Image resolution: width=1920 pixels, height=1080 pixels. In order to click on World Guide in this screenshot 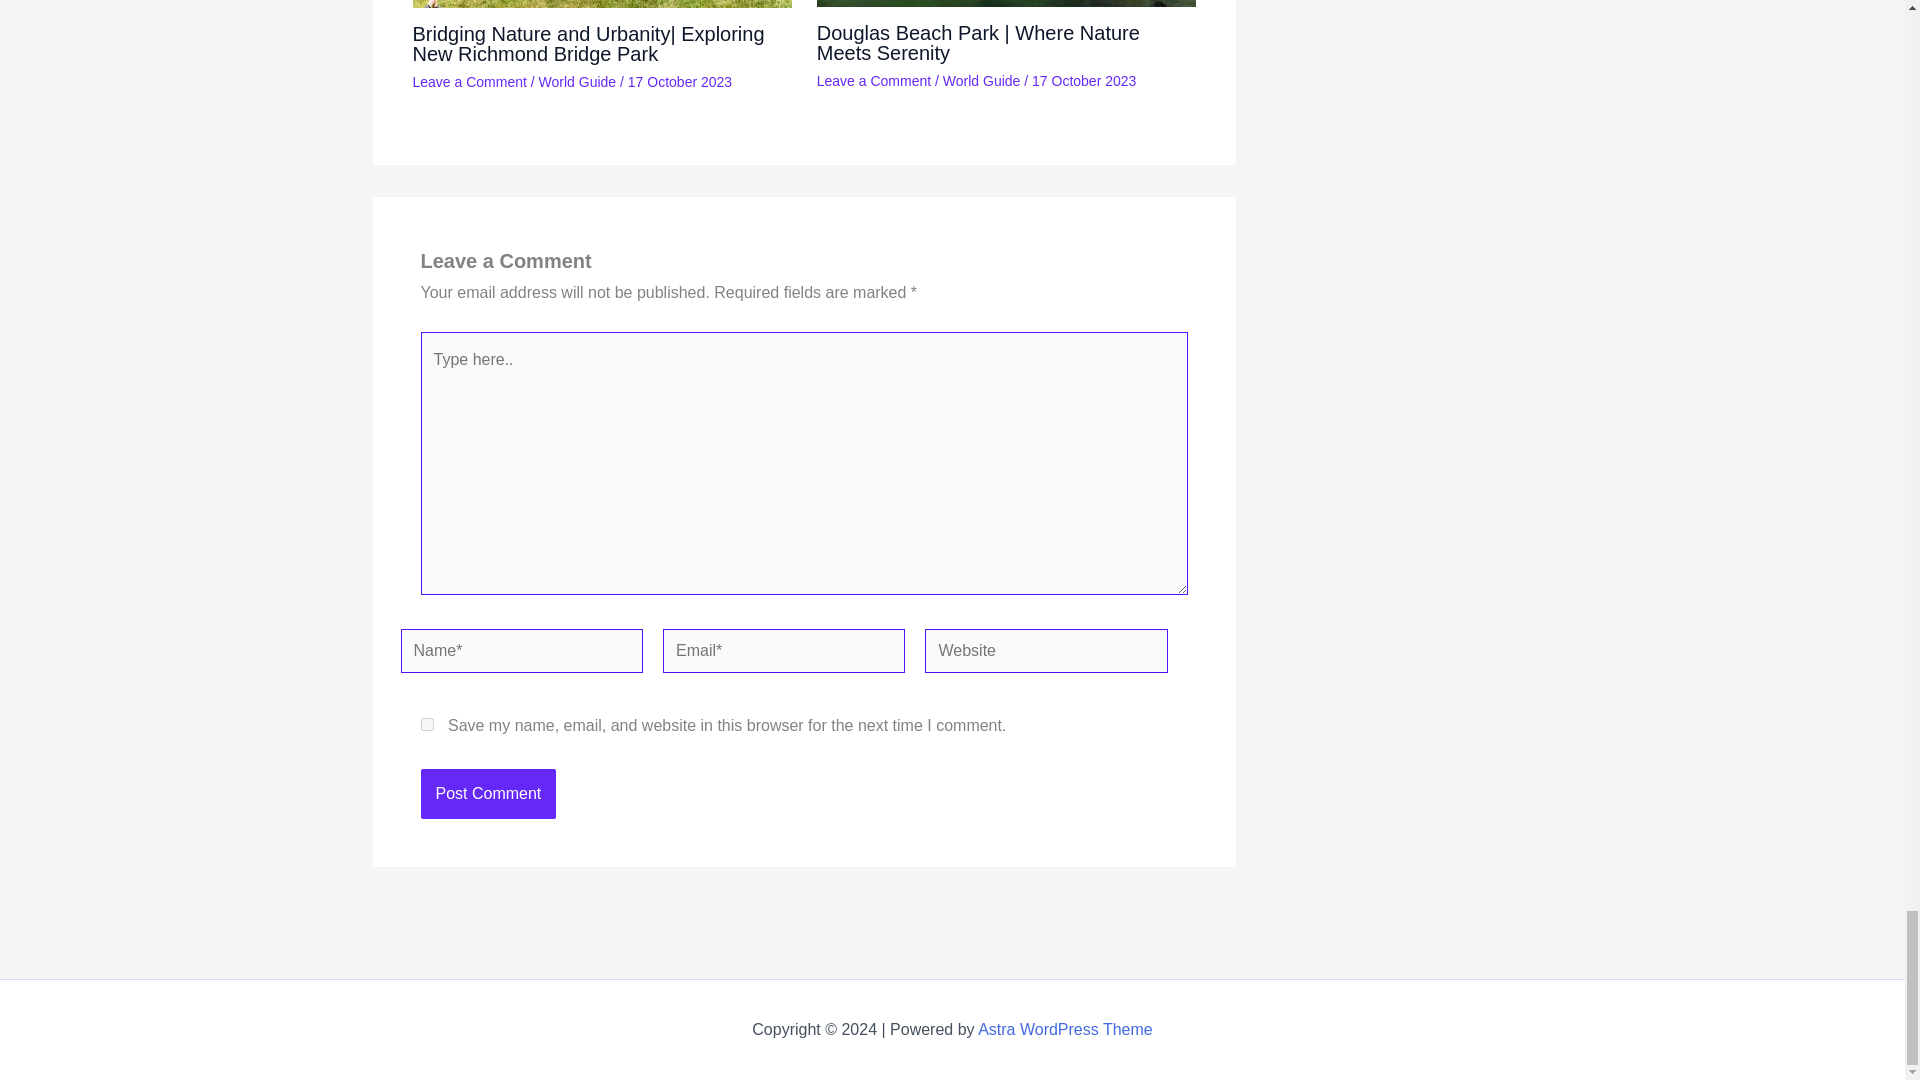, I will do `click(982, 80)`.